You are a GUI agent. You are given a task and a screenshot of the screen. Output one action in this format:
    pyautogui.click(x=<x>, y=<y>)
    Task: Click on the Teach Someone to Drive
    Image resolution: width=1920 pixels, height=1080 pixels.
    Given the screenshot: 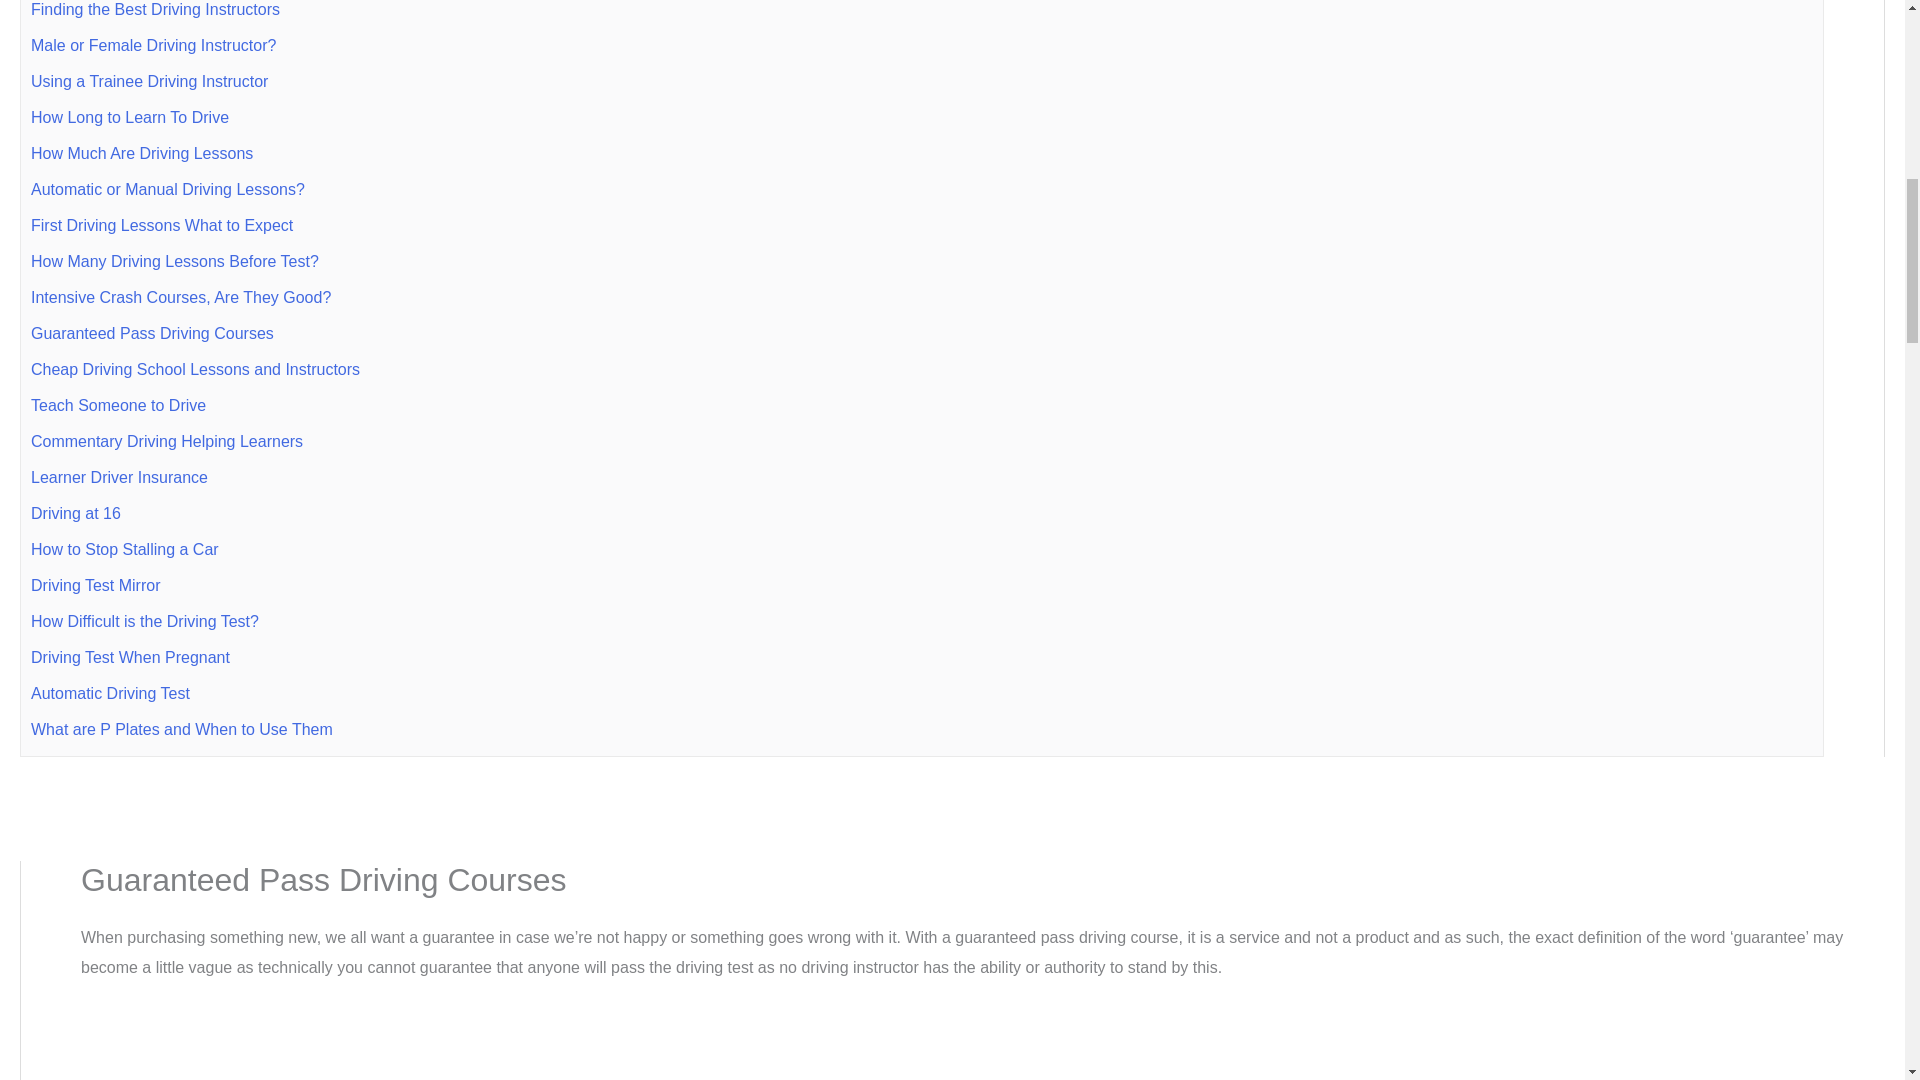 What is the action you would take?
    pyautogui.click(x=118, y=405)
    